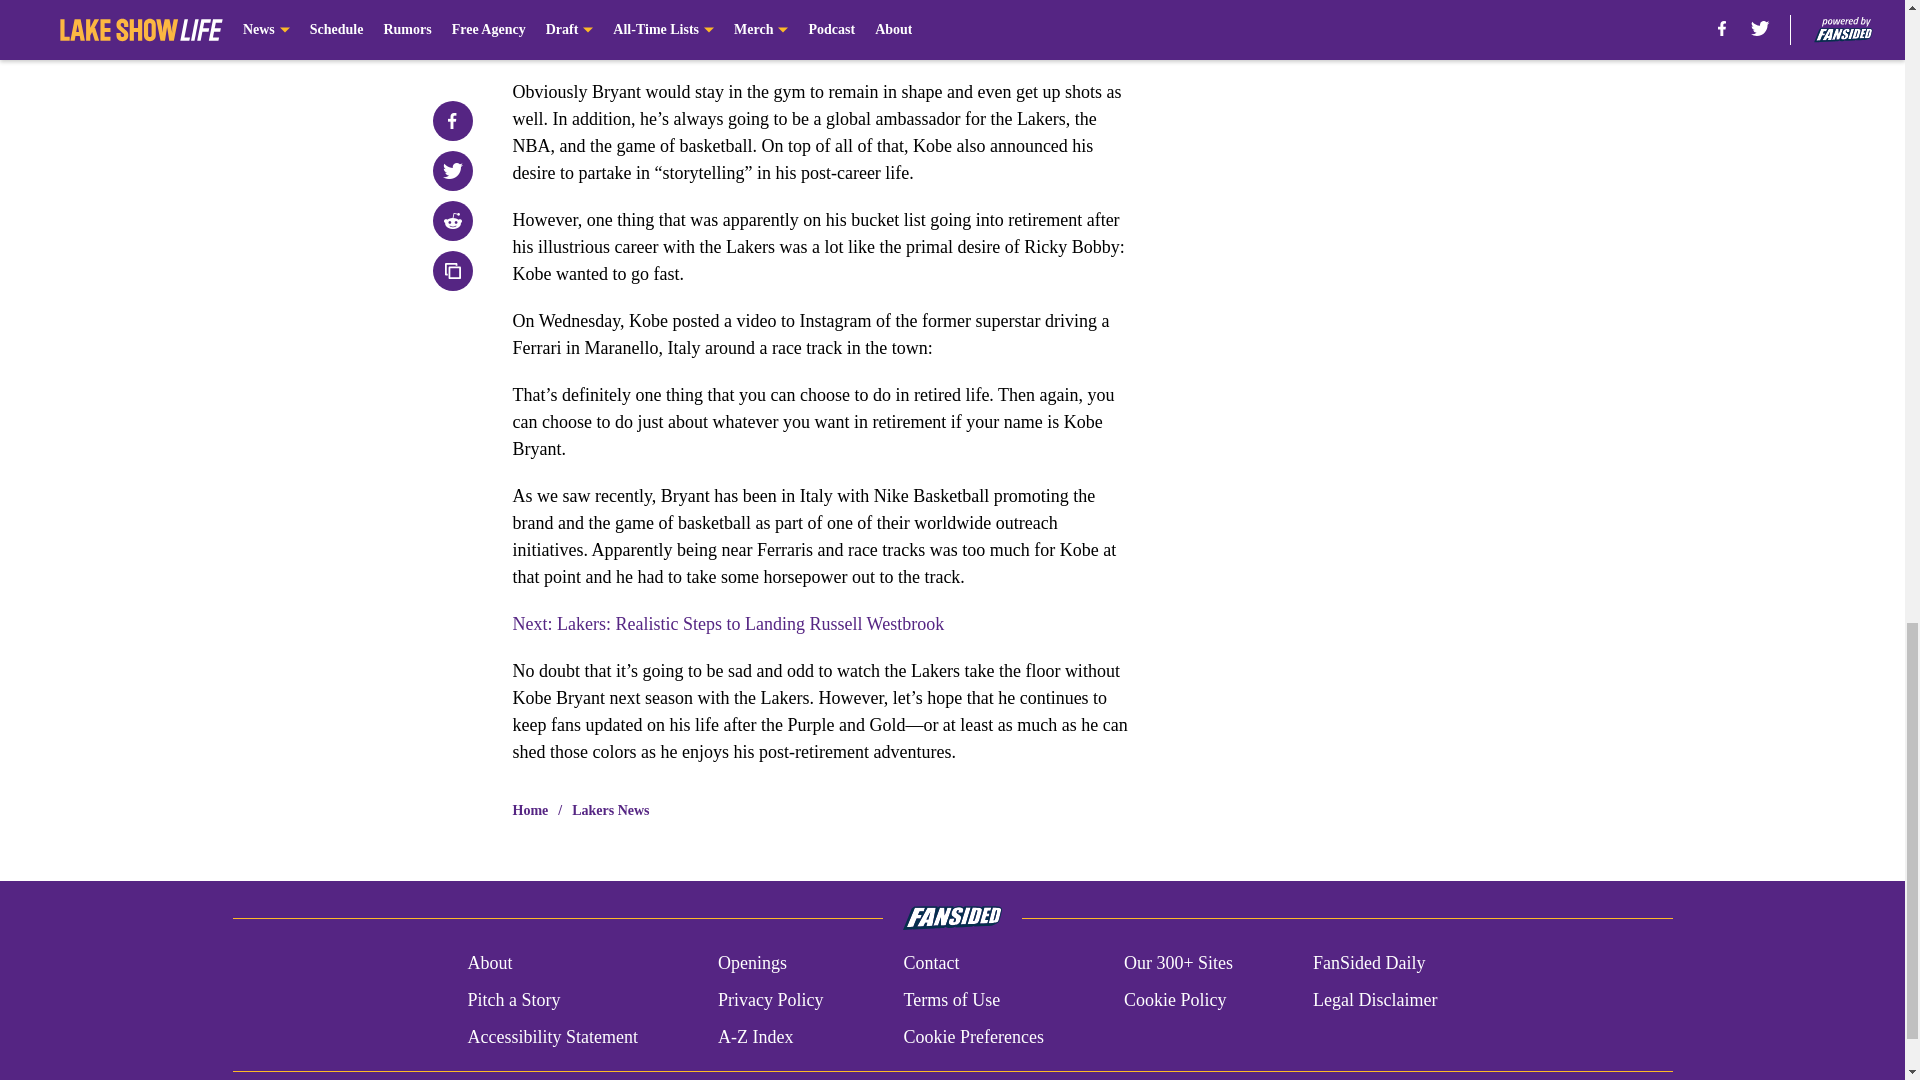 The image size is (1920, 1080). I want to click on Lakers News, so click(610, 810).